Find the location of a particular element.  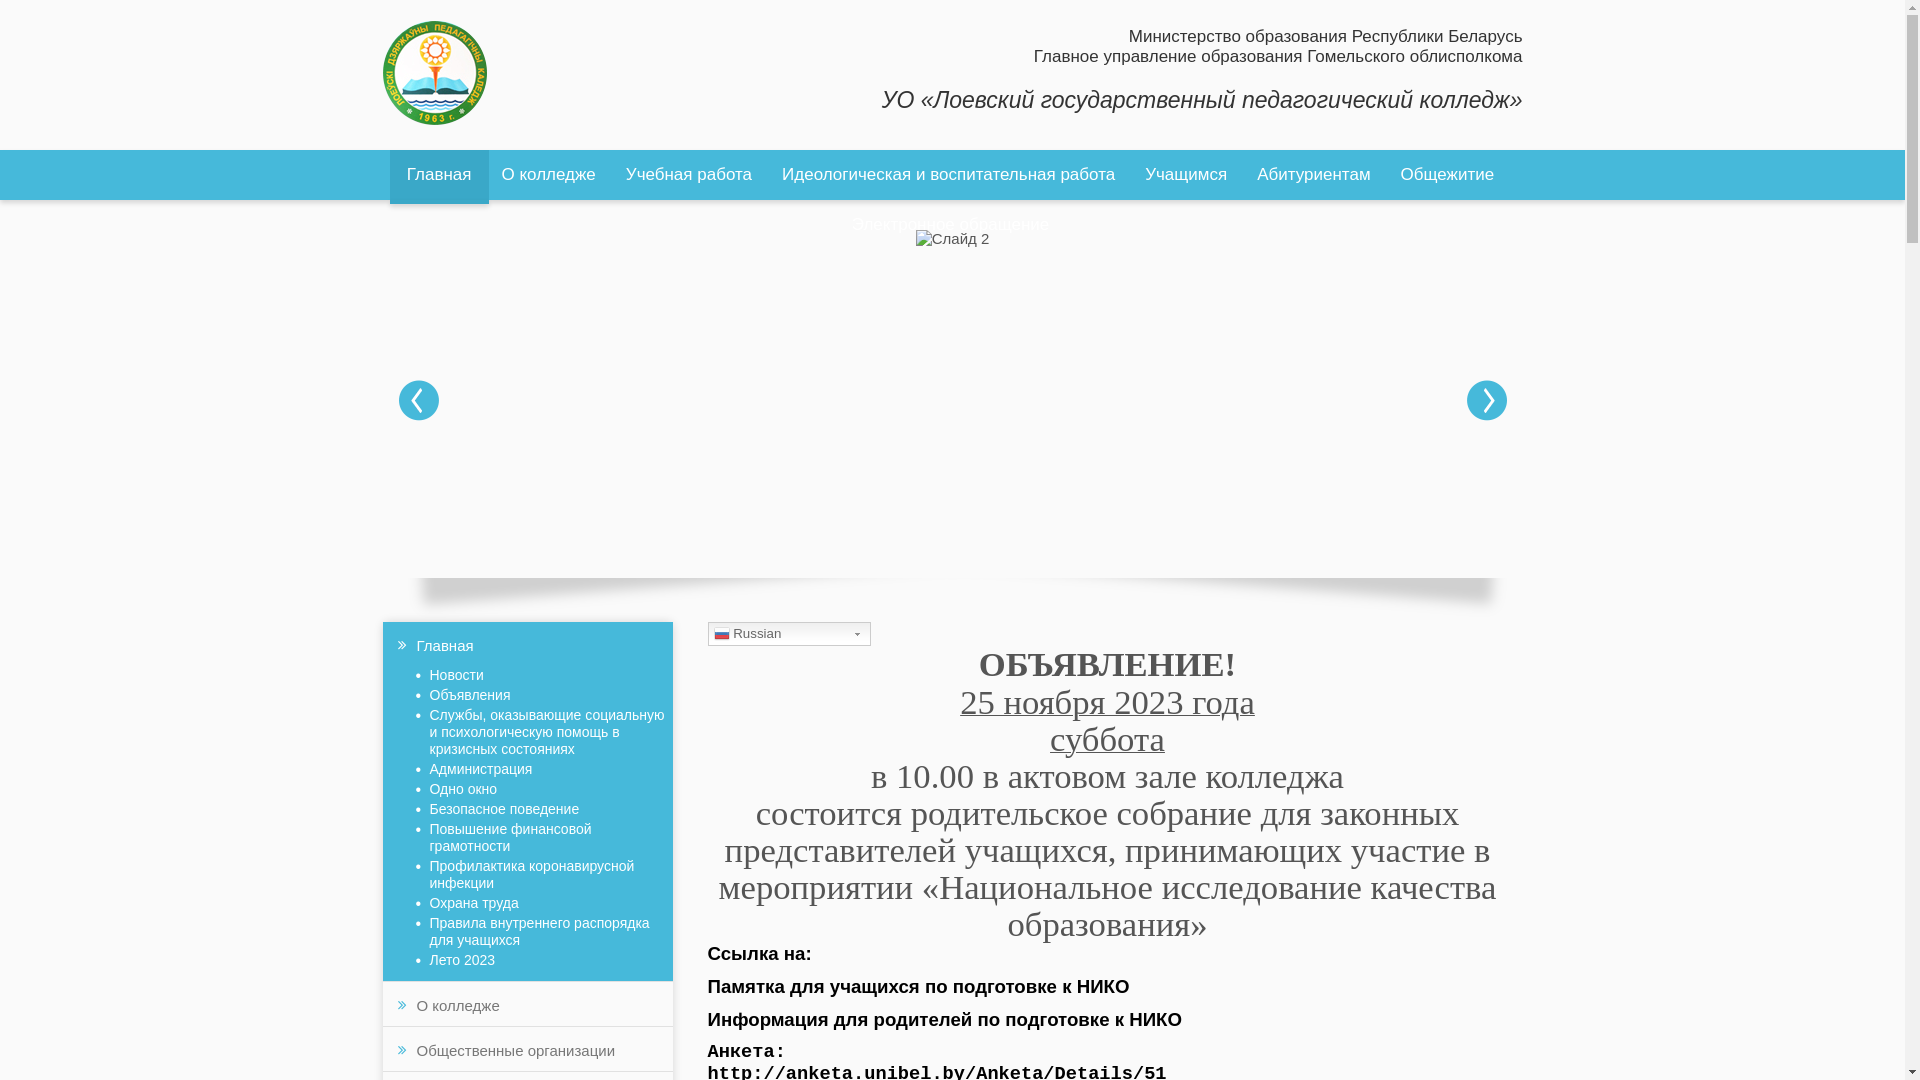

Russian is located at coordinates (790, 634).